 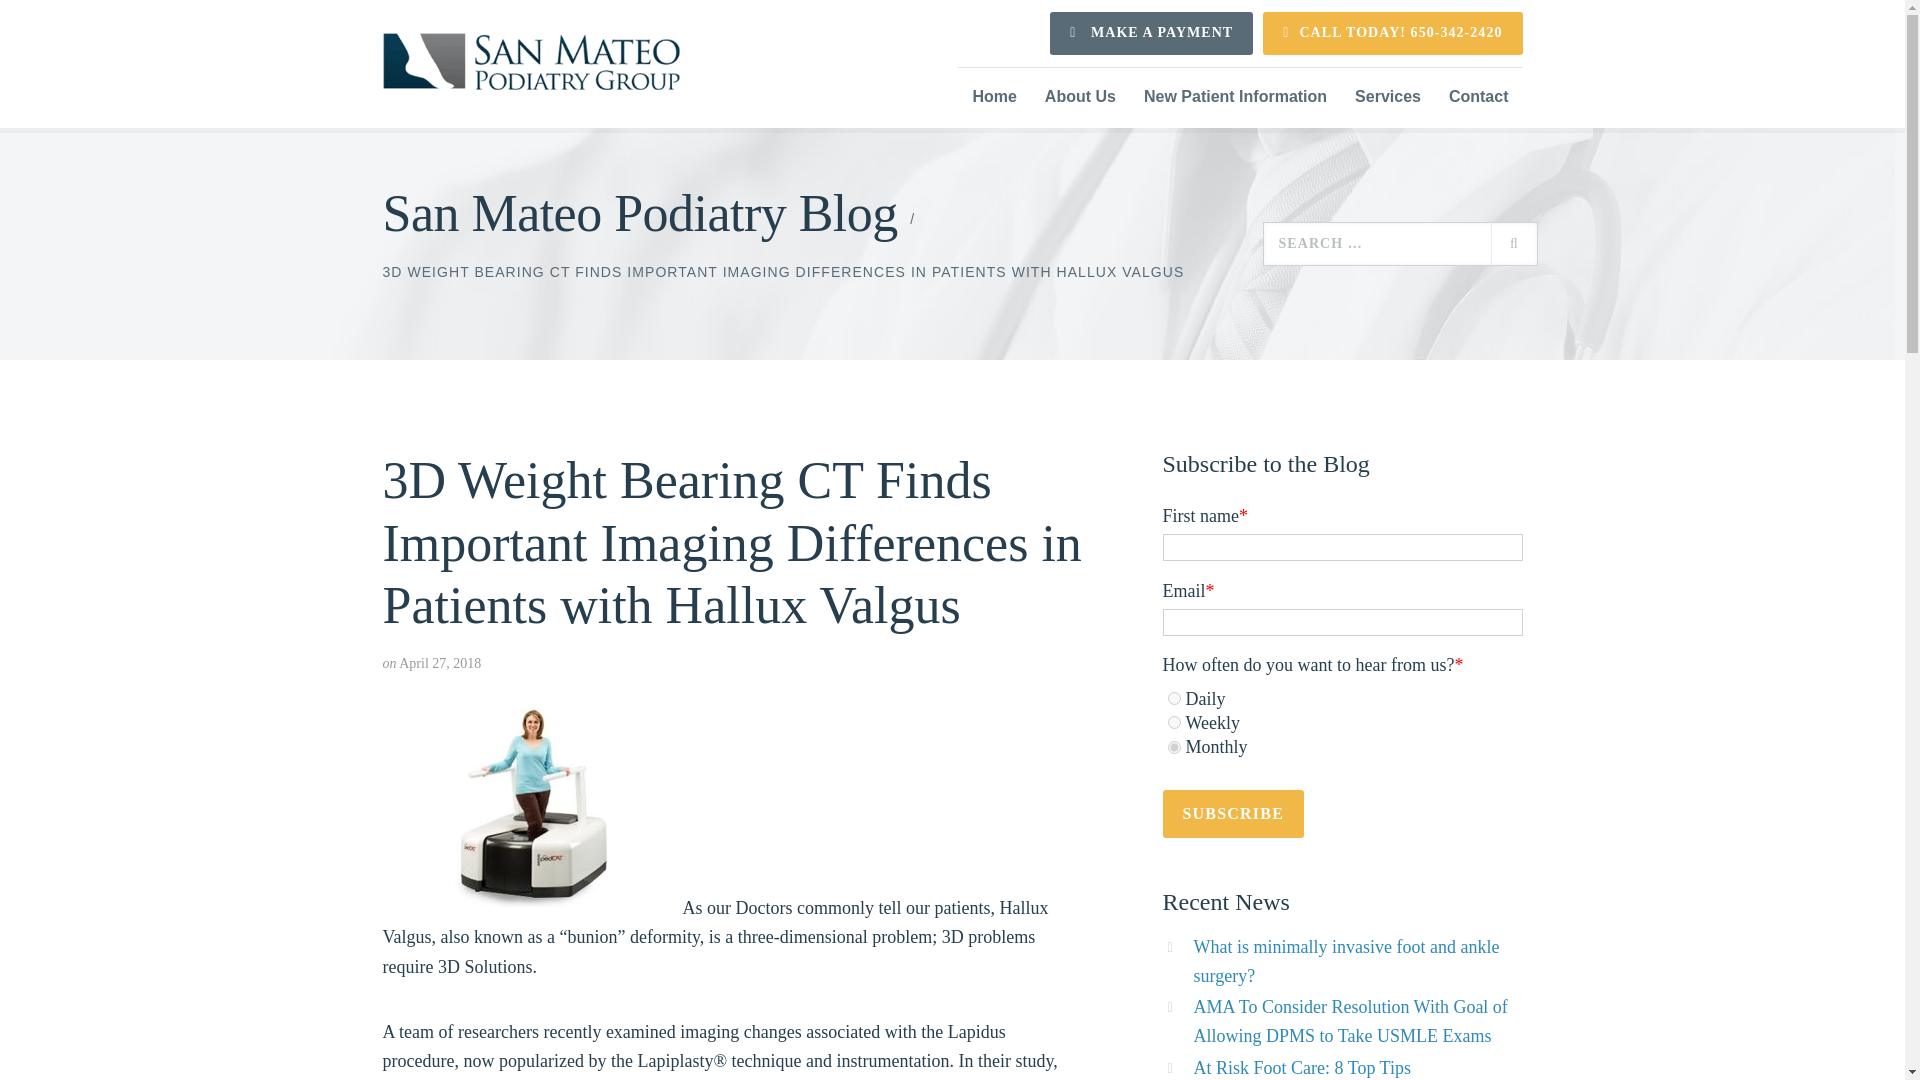 I want to click on Sanmateo Podiatry Group, so click(x=530, y=62).